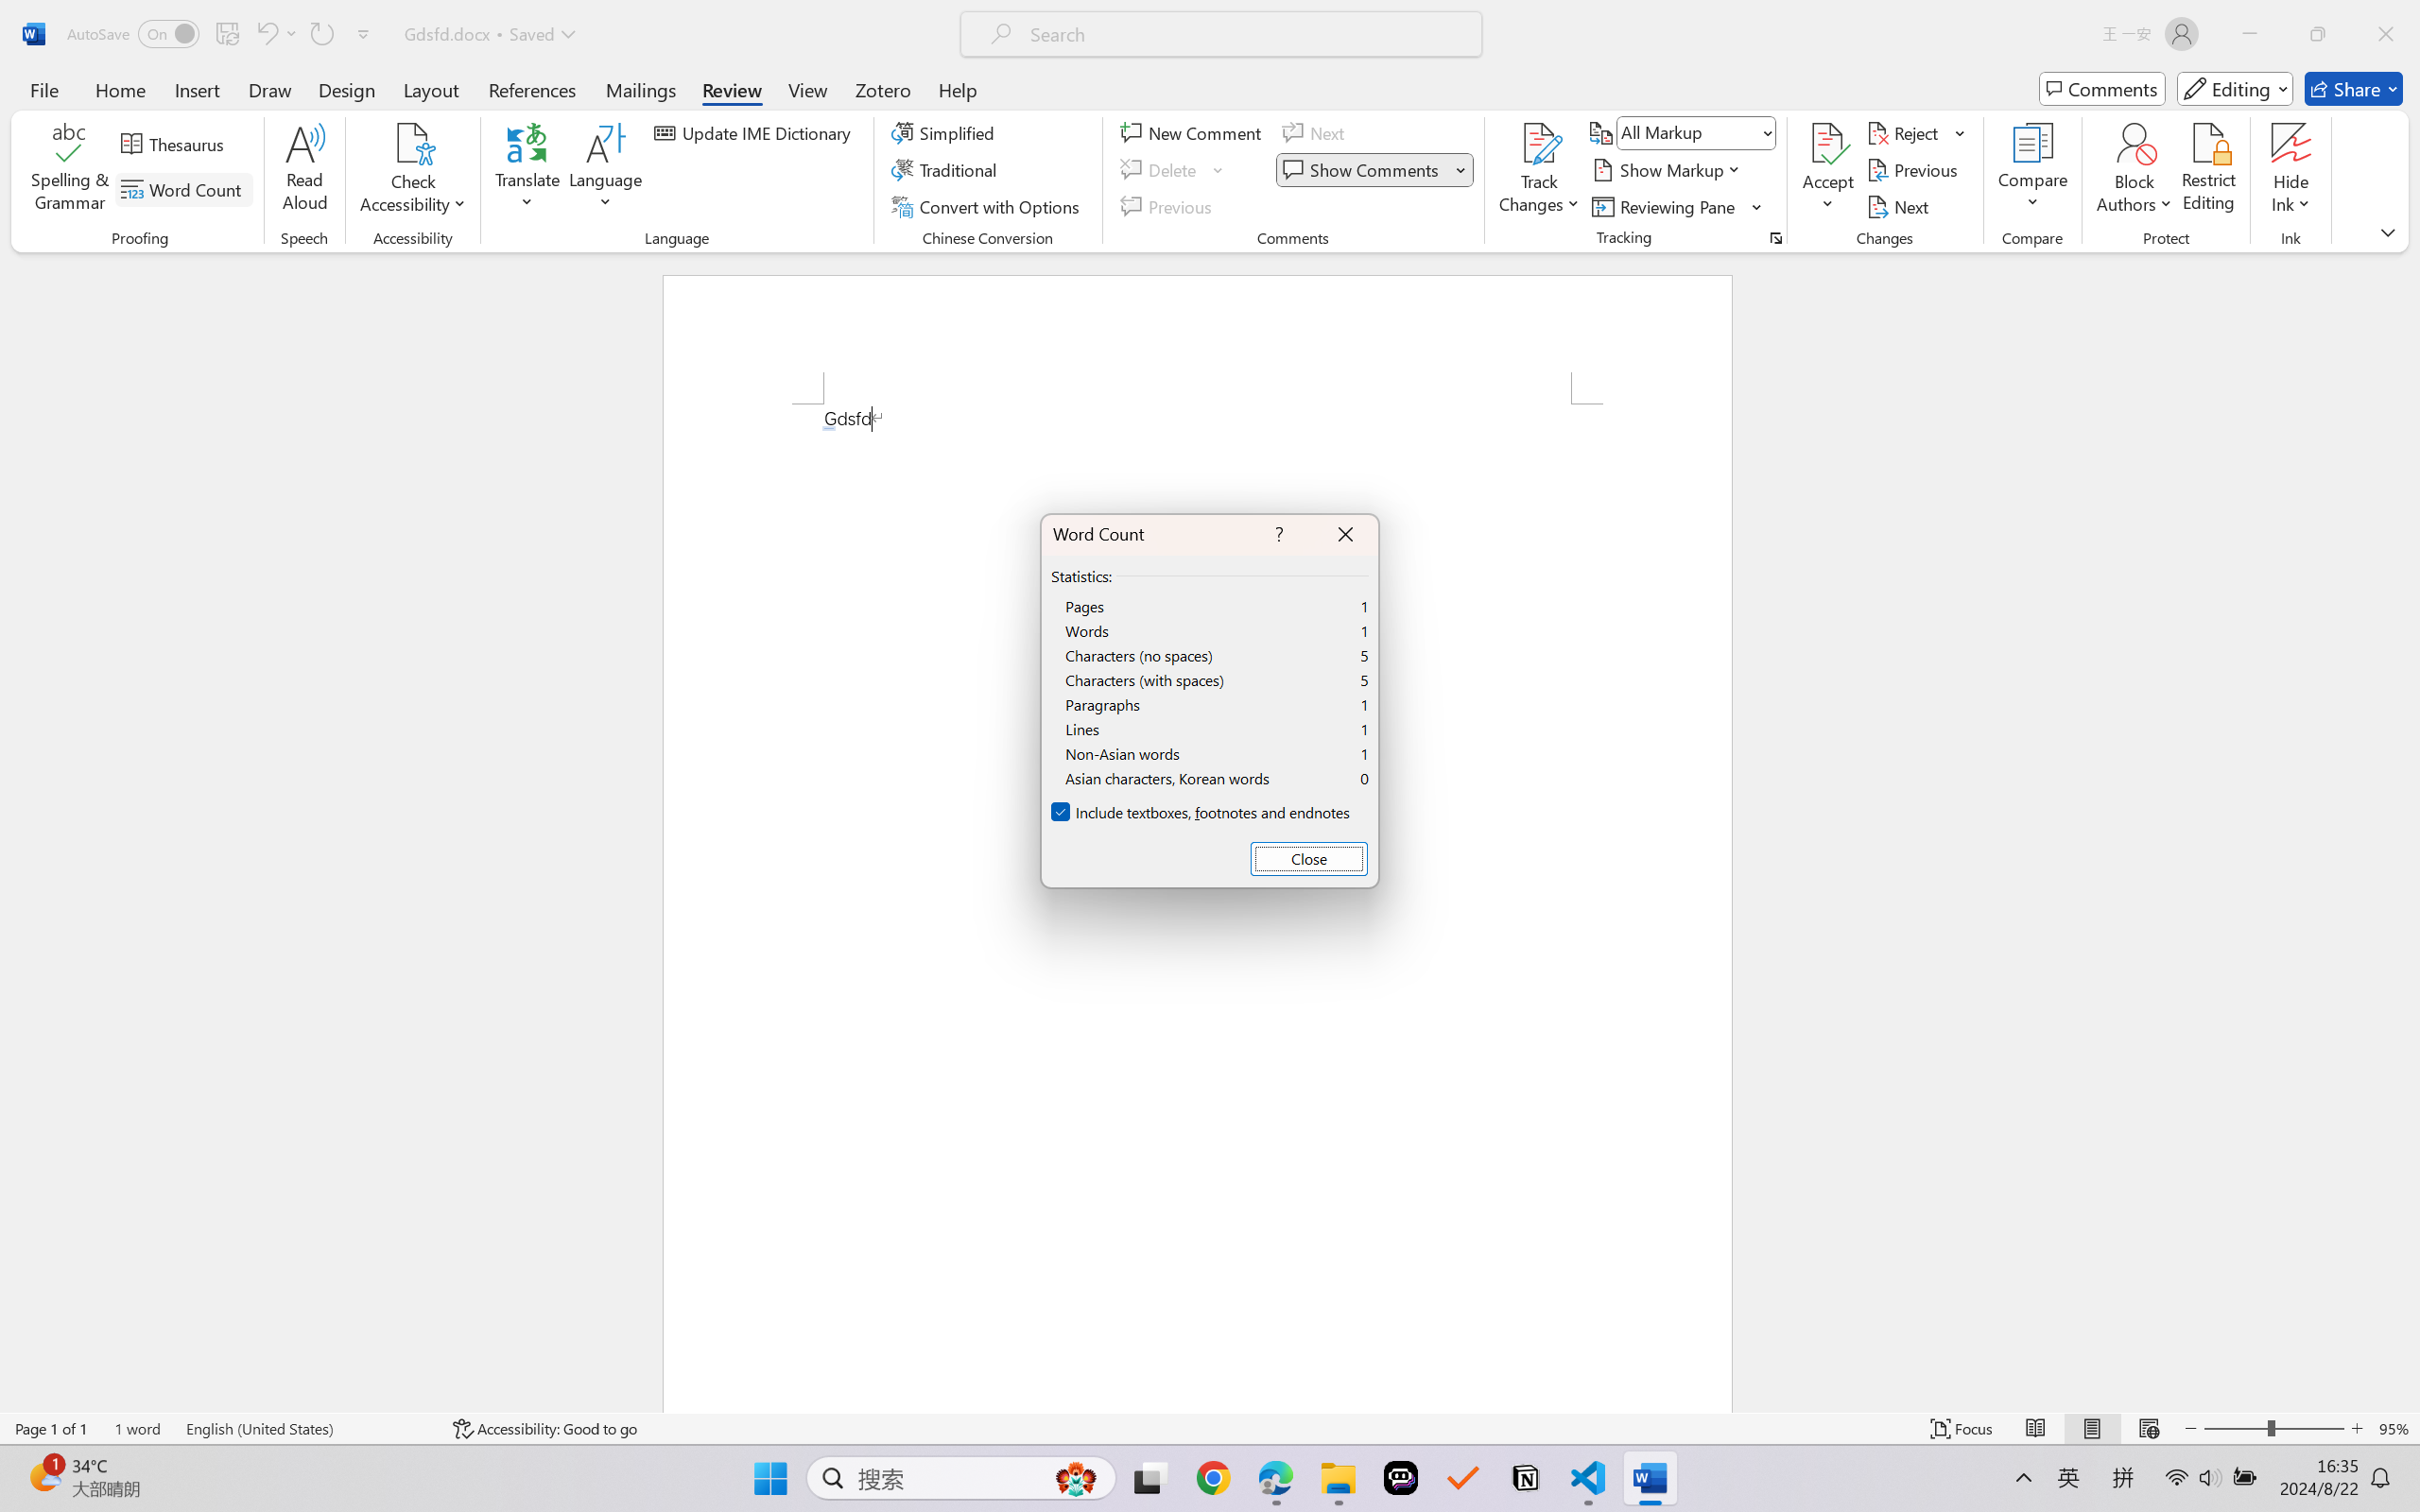 The width and height of the screenshot is (2420, 1512). What do you see at coordinates (988, 206) in the screenshot?
I see `Convert with Options...` at bounding box center [988, 206].